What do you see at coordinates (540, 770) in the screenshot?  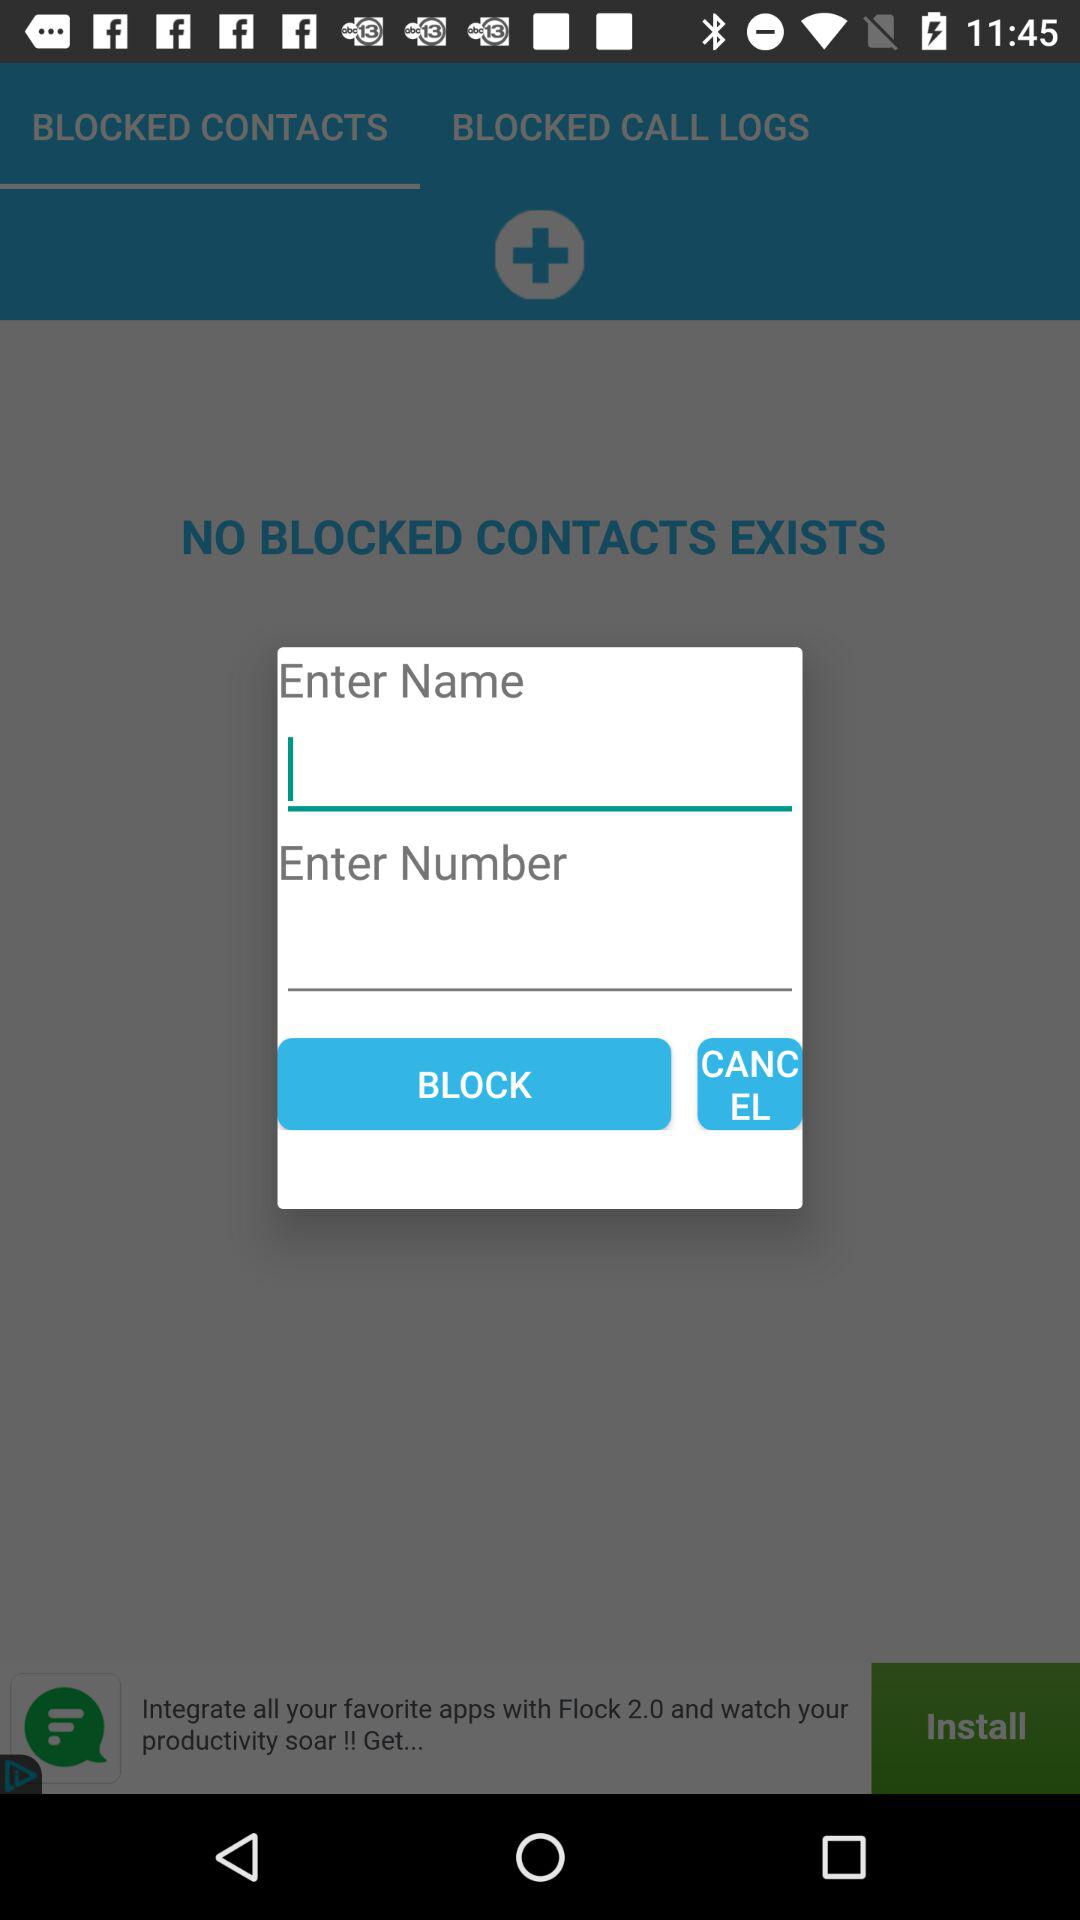 I see `enter name` at bounding box center [540, 770].